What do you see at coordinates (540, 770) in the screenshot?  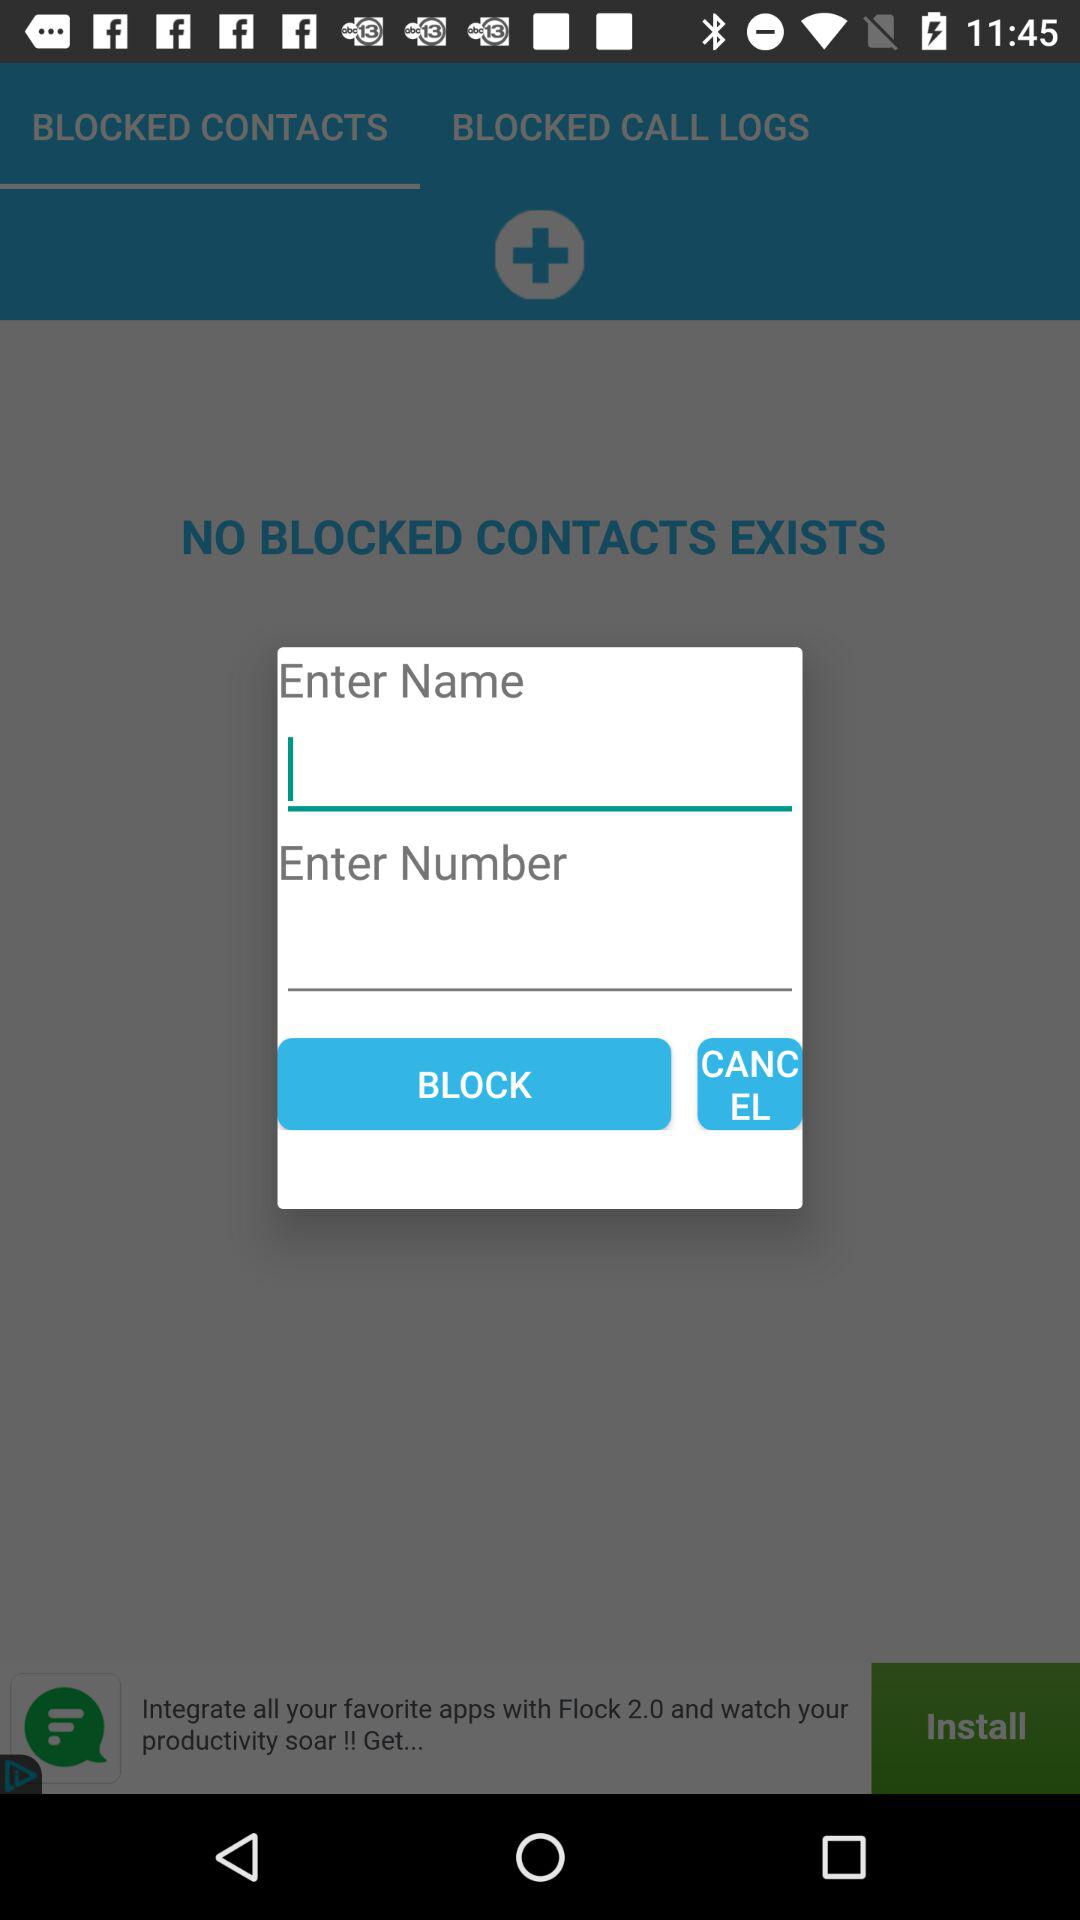 I see `enter name` at bounding box center [540, 770].